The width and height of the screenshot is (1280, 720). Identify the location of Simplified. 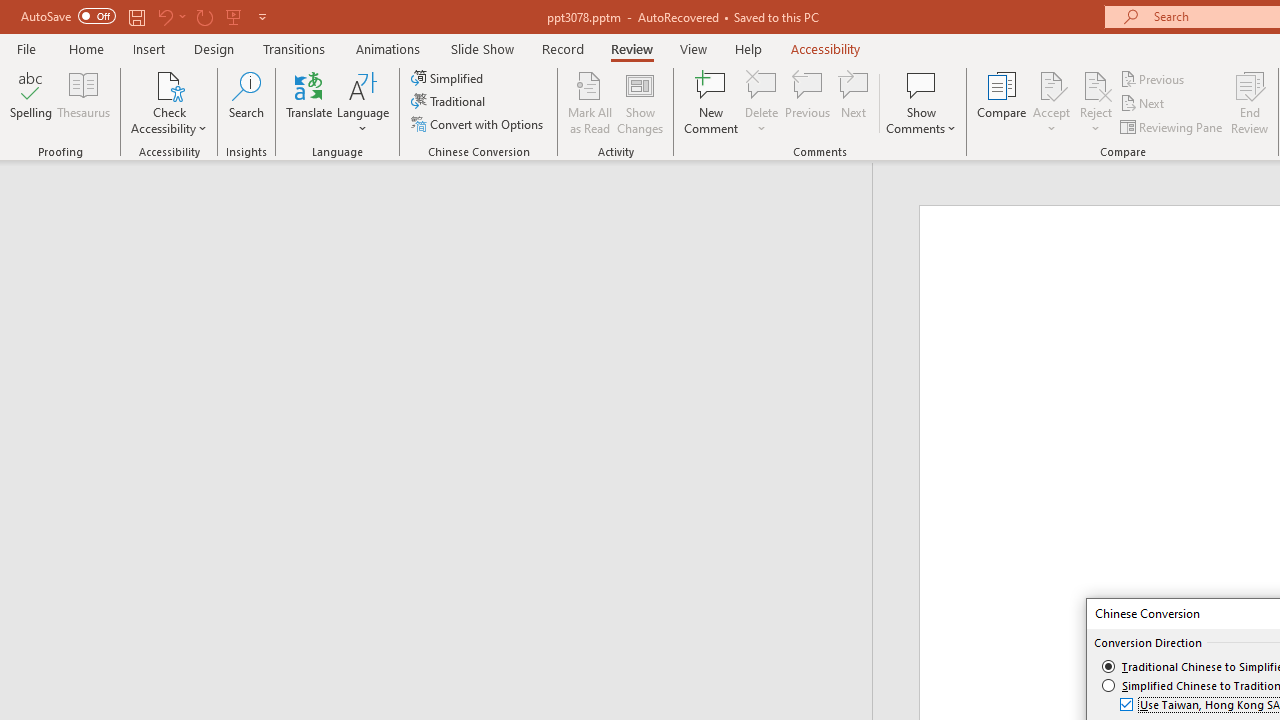
(449, 78).